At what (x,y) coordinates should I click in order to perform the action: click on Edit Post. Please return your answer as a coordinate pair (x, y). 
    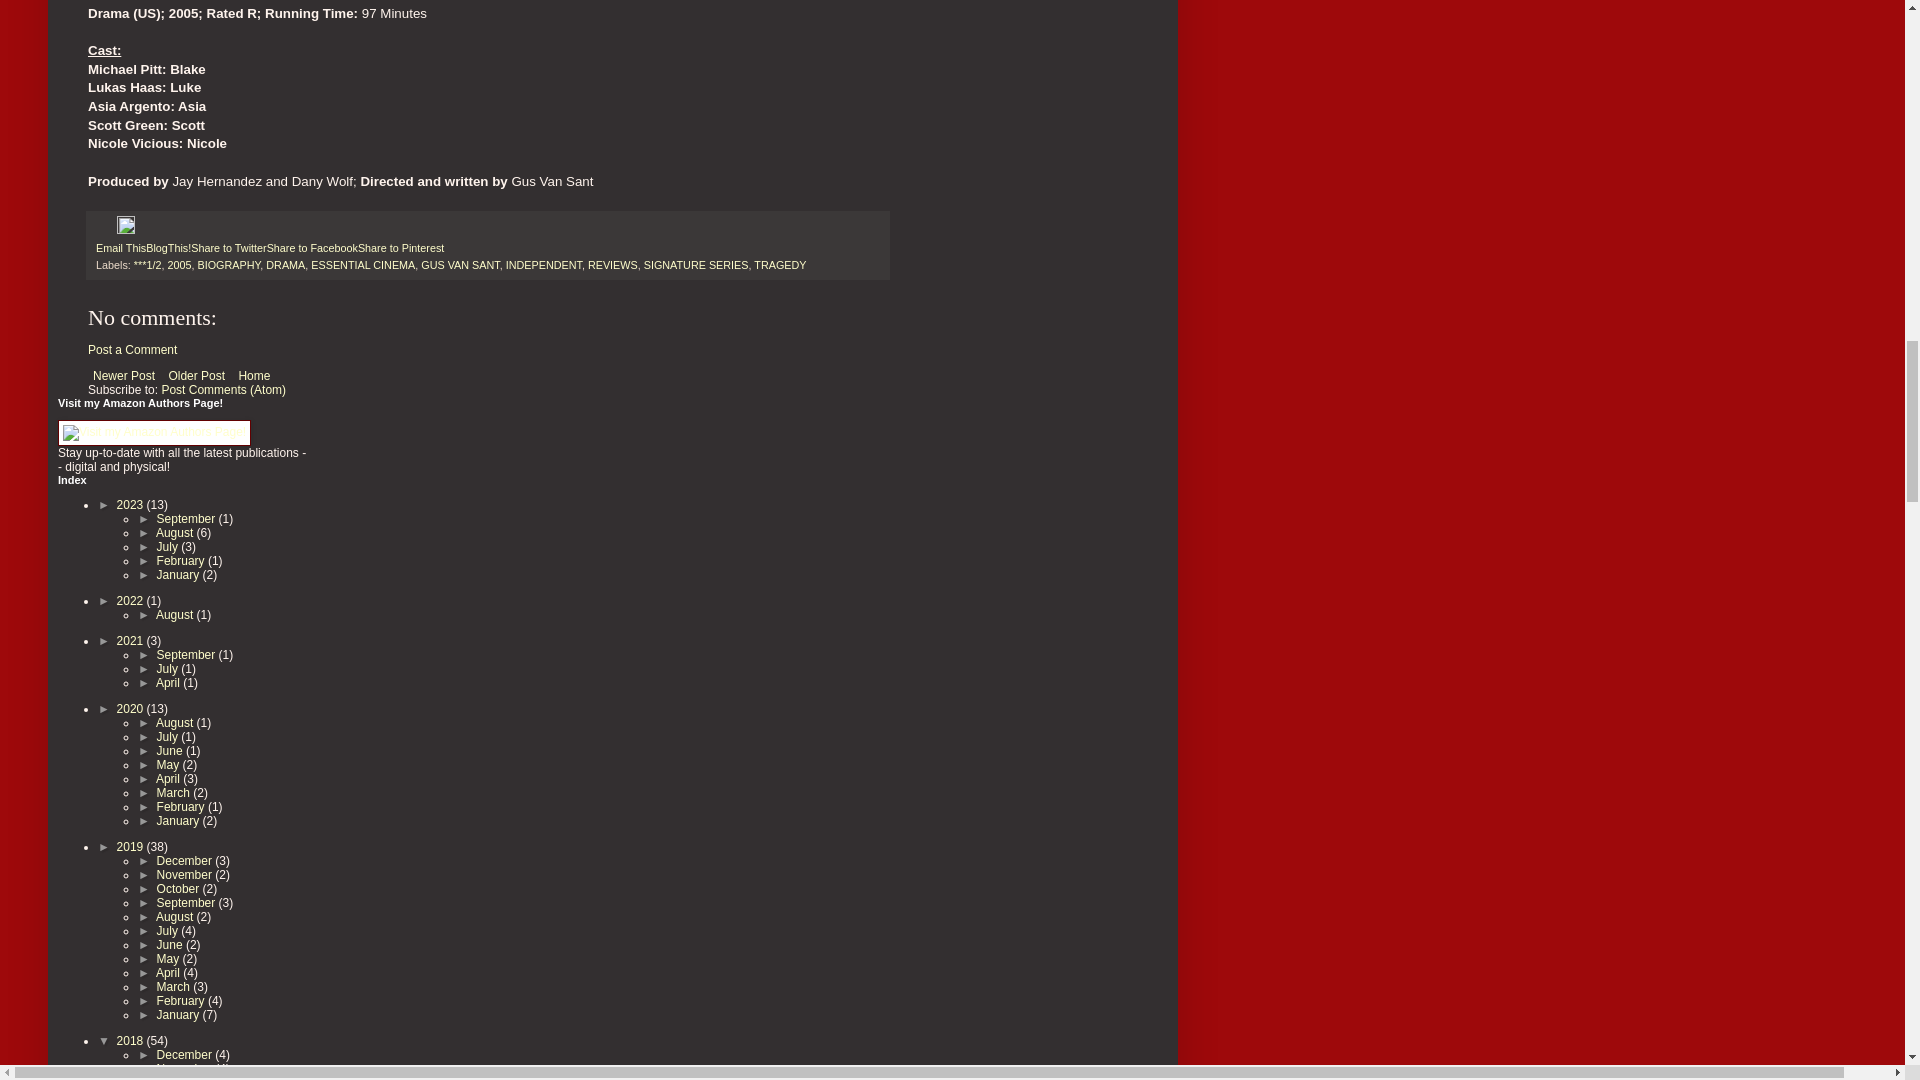
    Looking at the image, I should click on (126, 230).